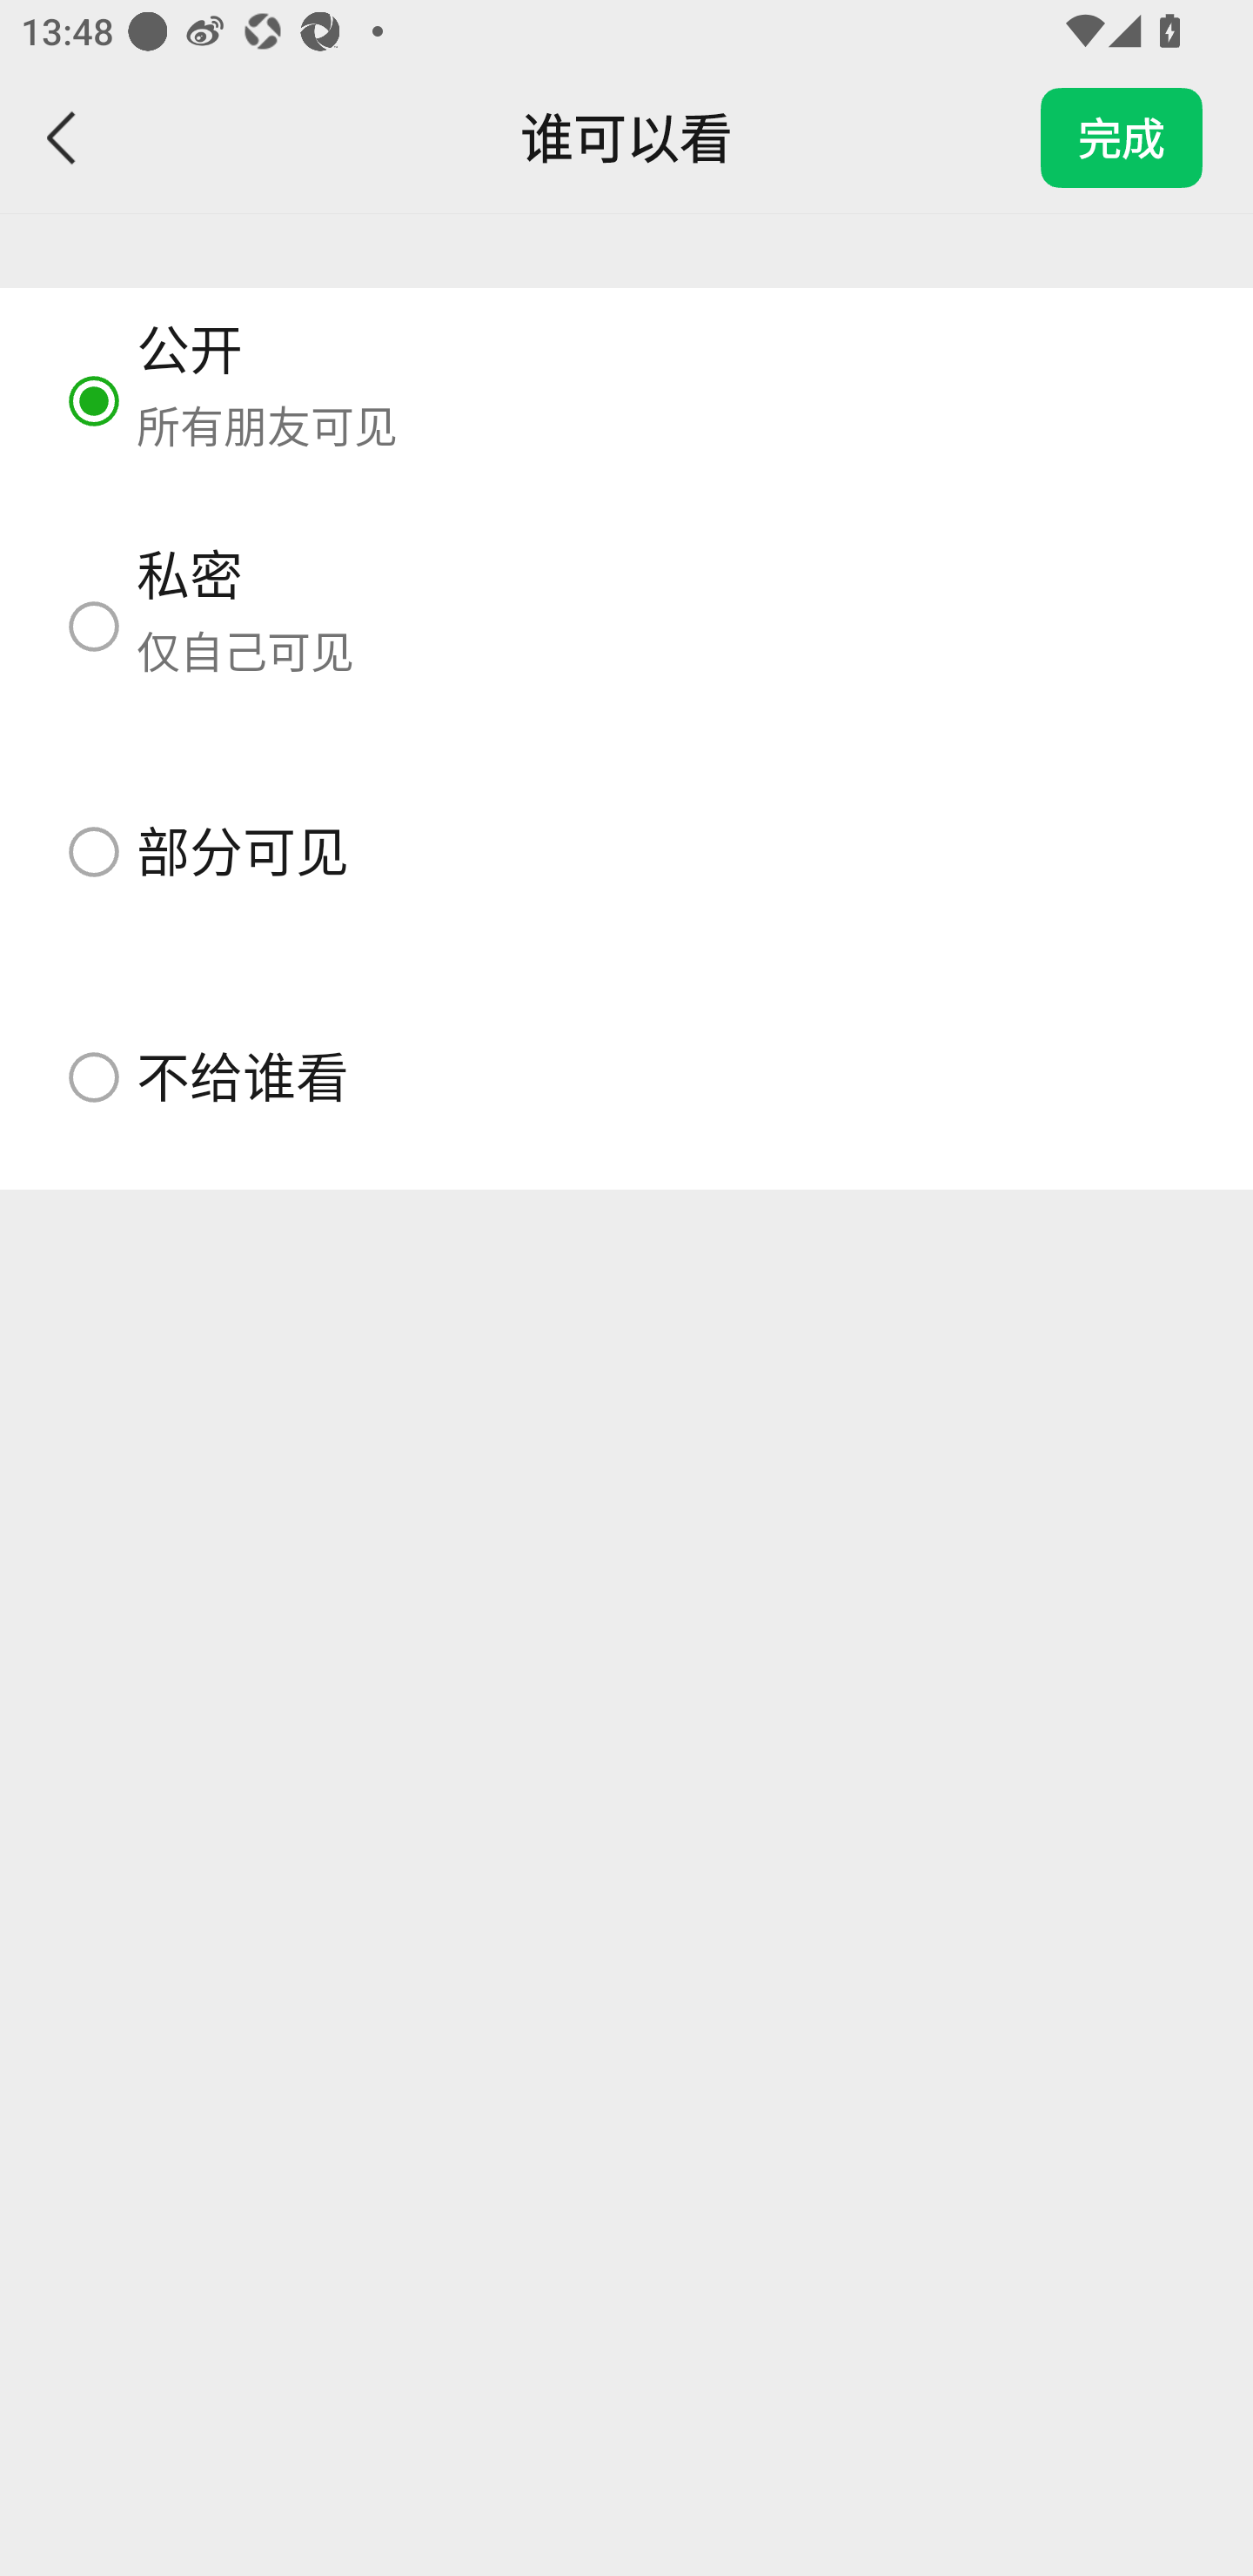 The height and width of the screenshot is (2576, 1253). Describe the element at coordinates (626, 626) in the screenshot. I see `私密 仅自己可见` at that location.